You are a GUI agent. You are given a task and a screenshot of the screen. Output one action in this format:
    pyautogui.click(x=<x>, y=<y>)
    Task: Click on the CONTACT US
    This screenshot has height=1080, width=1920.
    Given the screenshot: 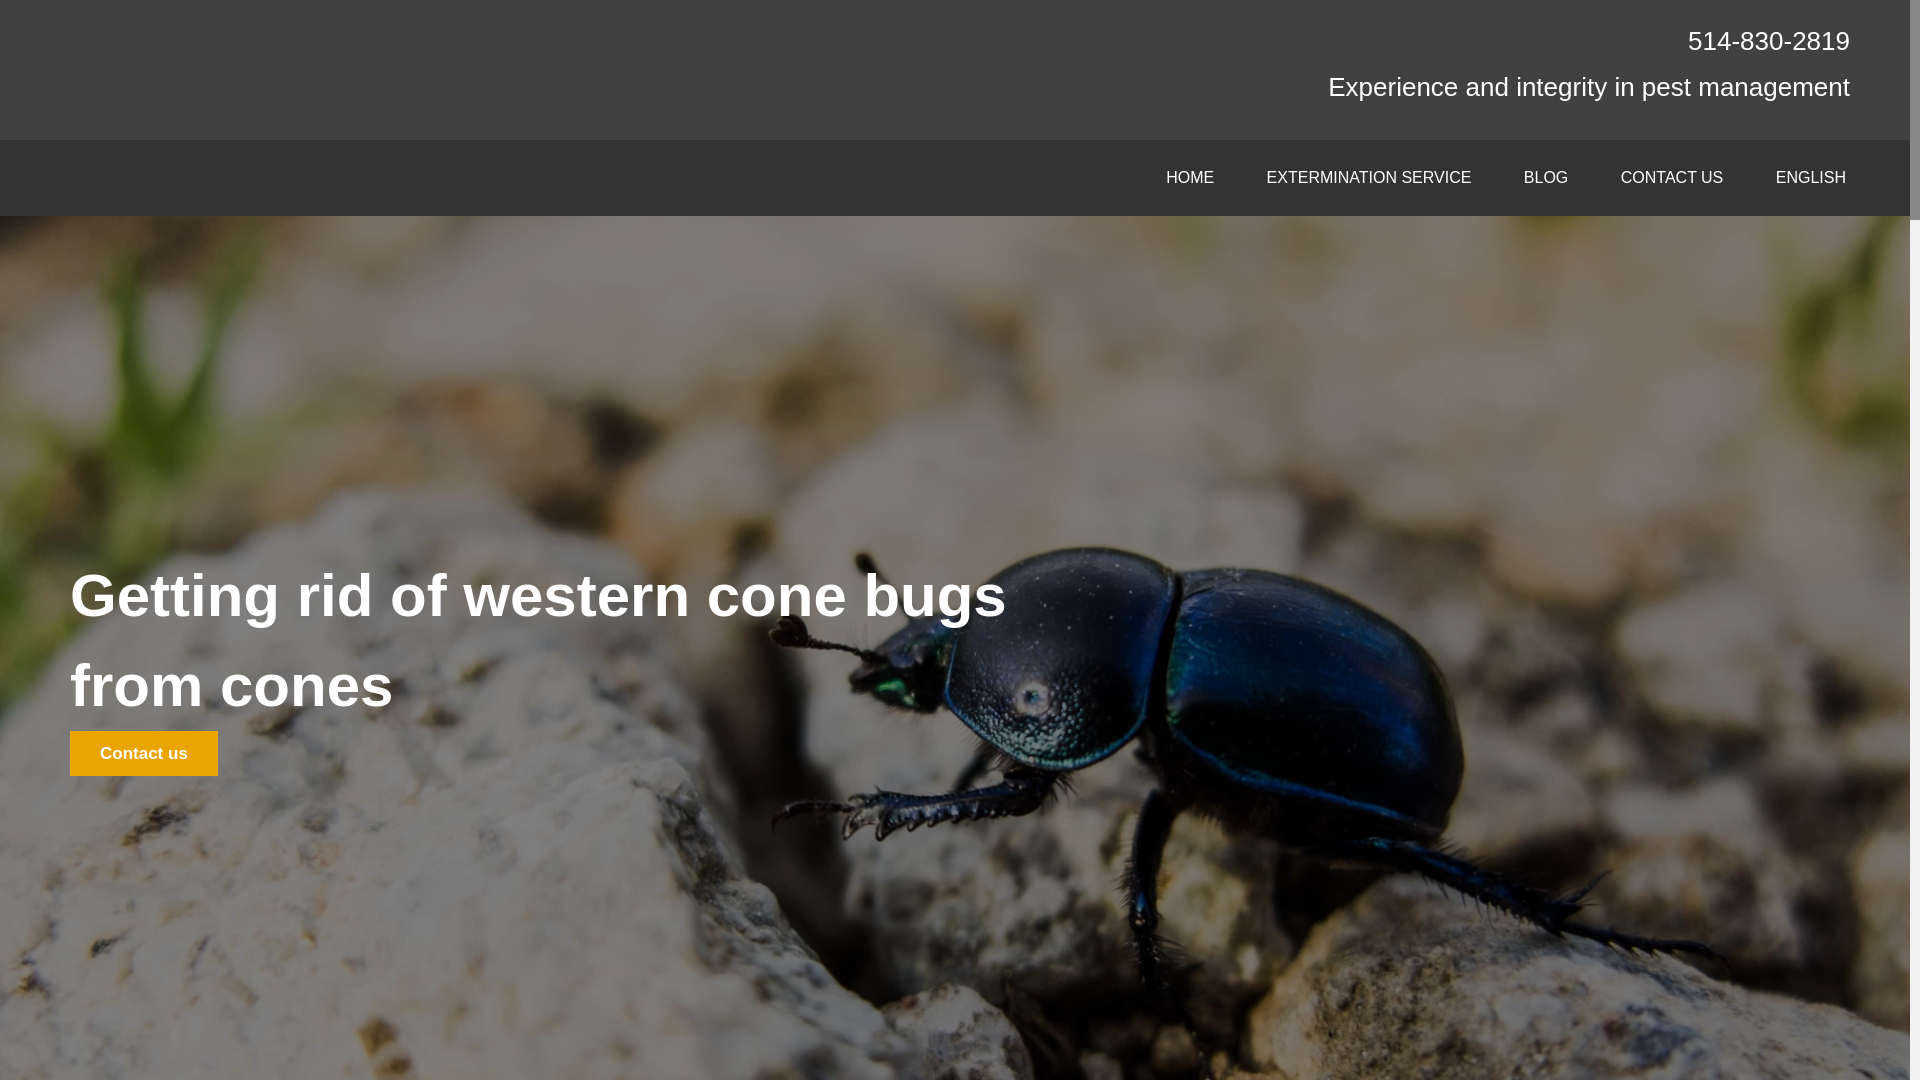 What is the action you would take?
    pyautogui.click(x=1672, y=178)
    